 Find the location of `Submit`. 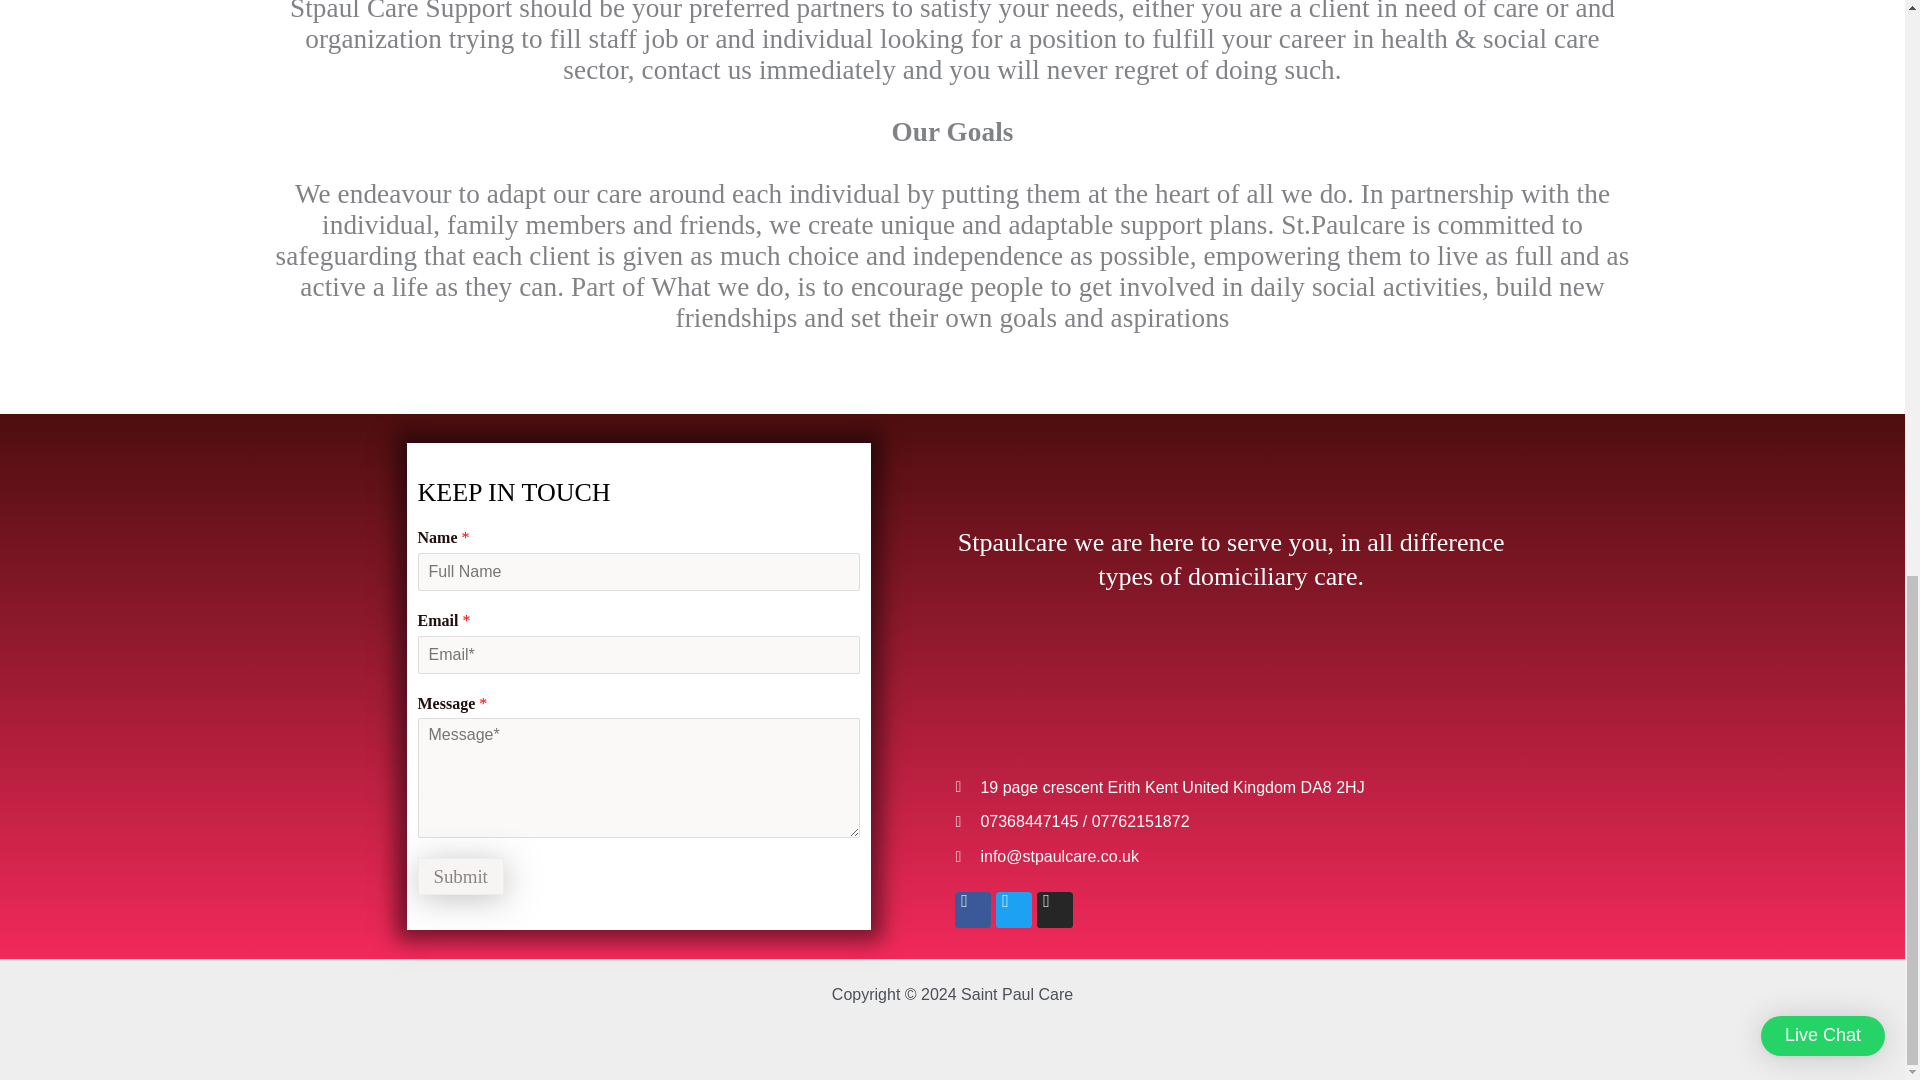

Submit is located at coordinates (460, 876).